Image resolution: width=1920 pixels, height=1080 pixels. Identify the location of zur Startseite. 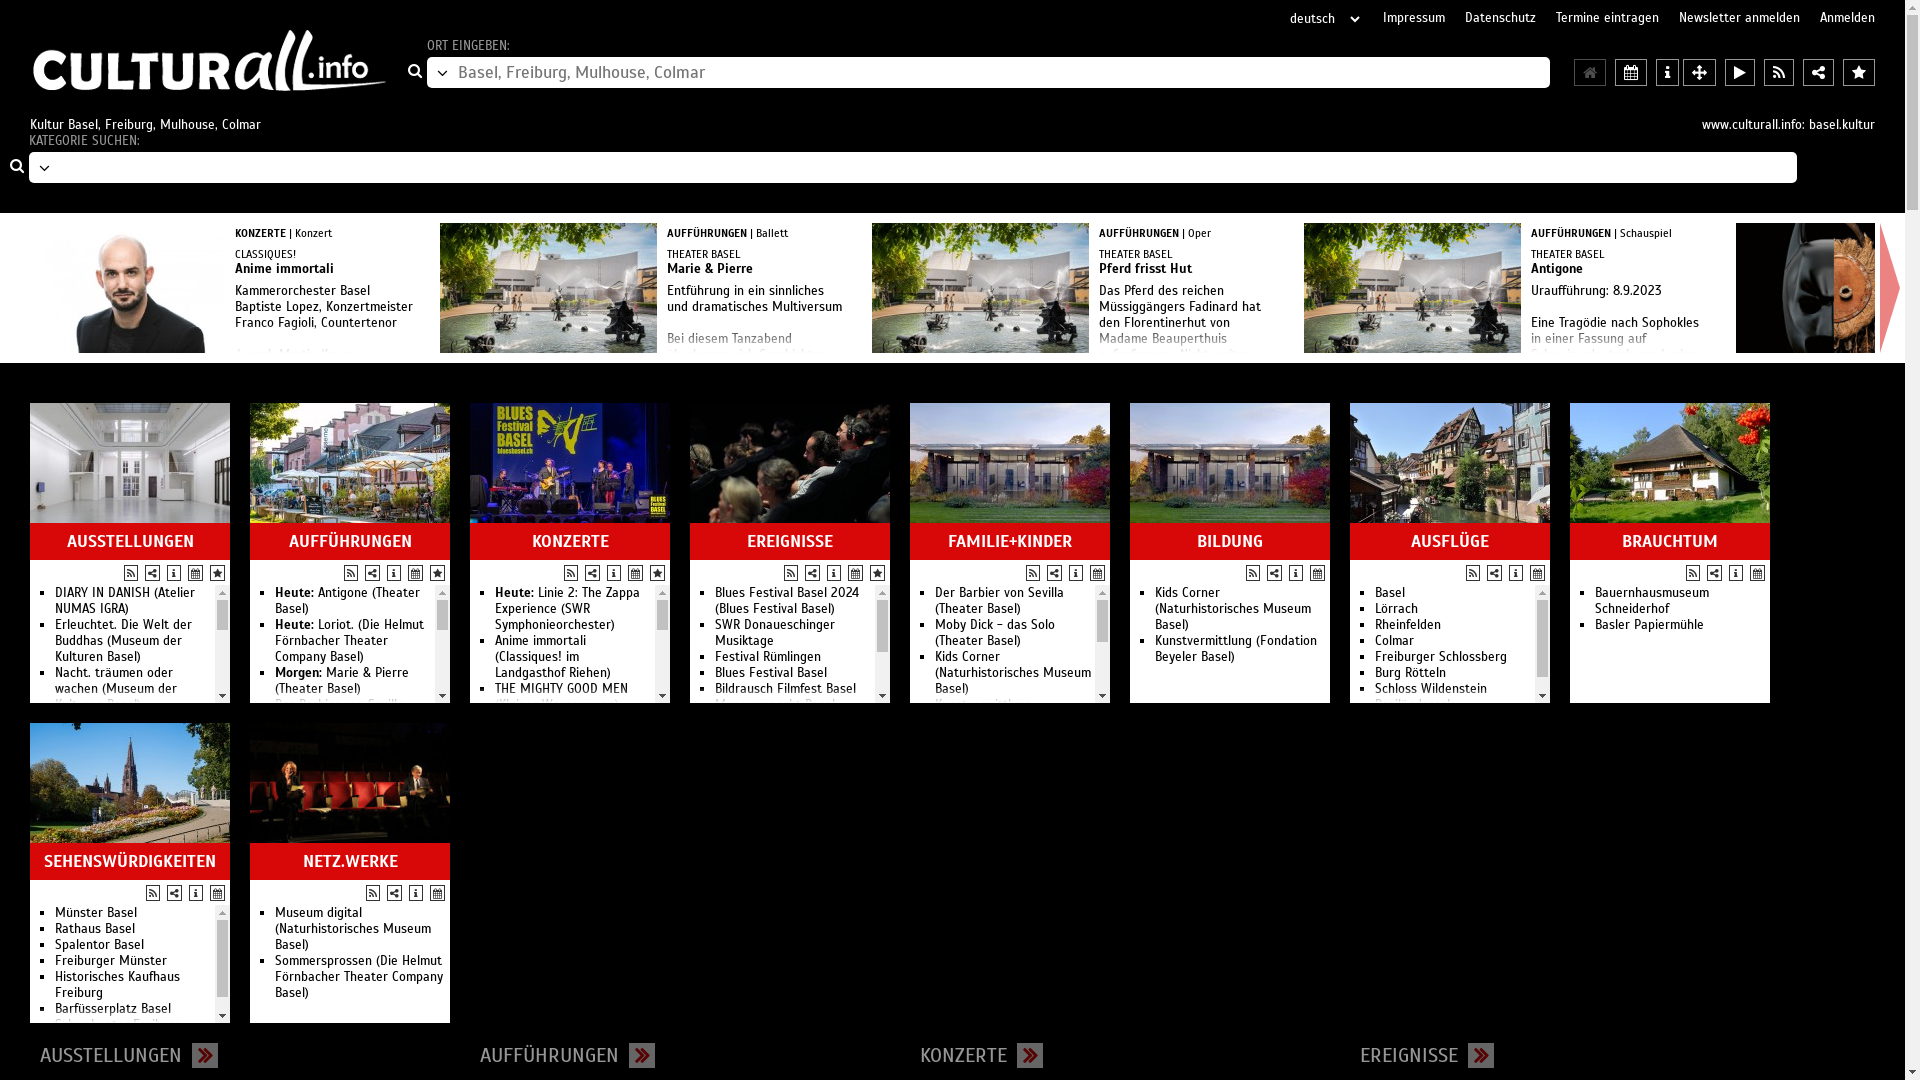
(209, 60).